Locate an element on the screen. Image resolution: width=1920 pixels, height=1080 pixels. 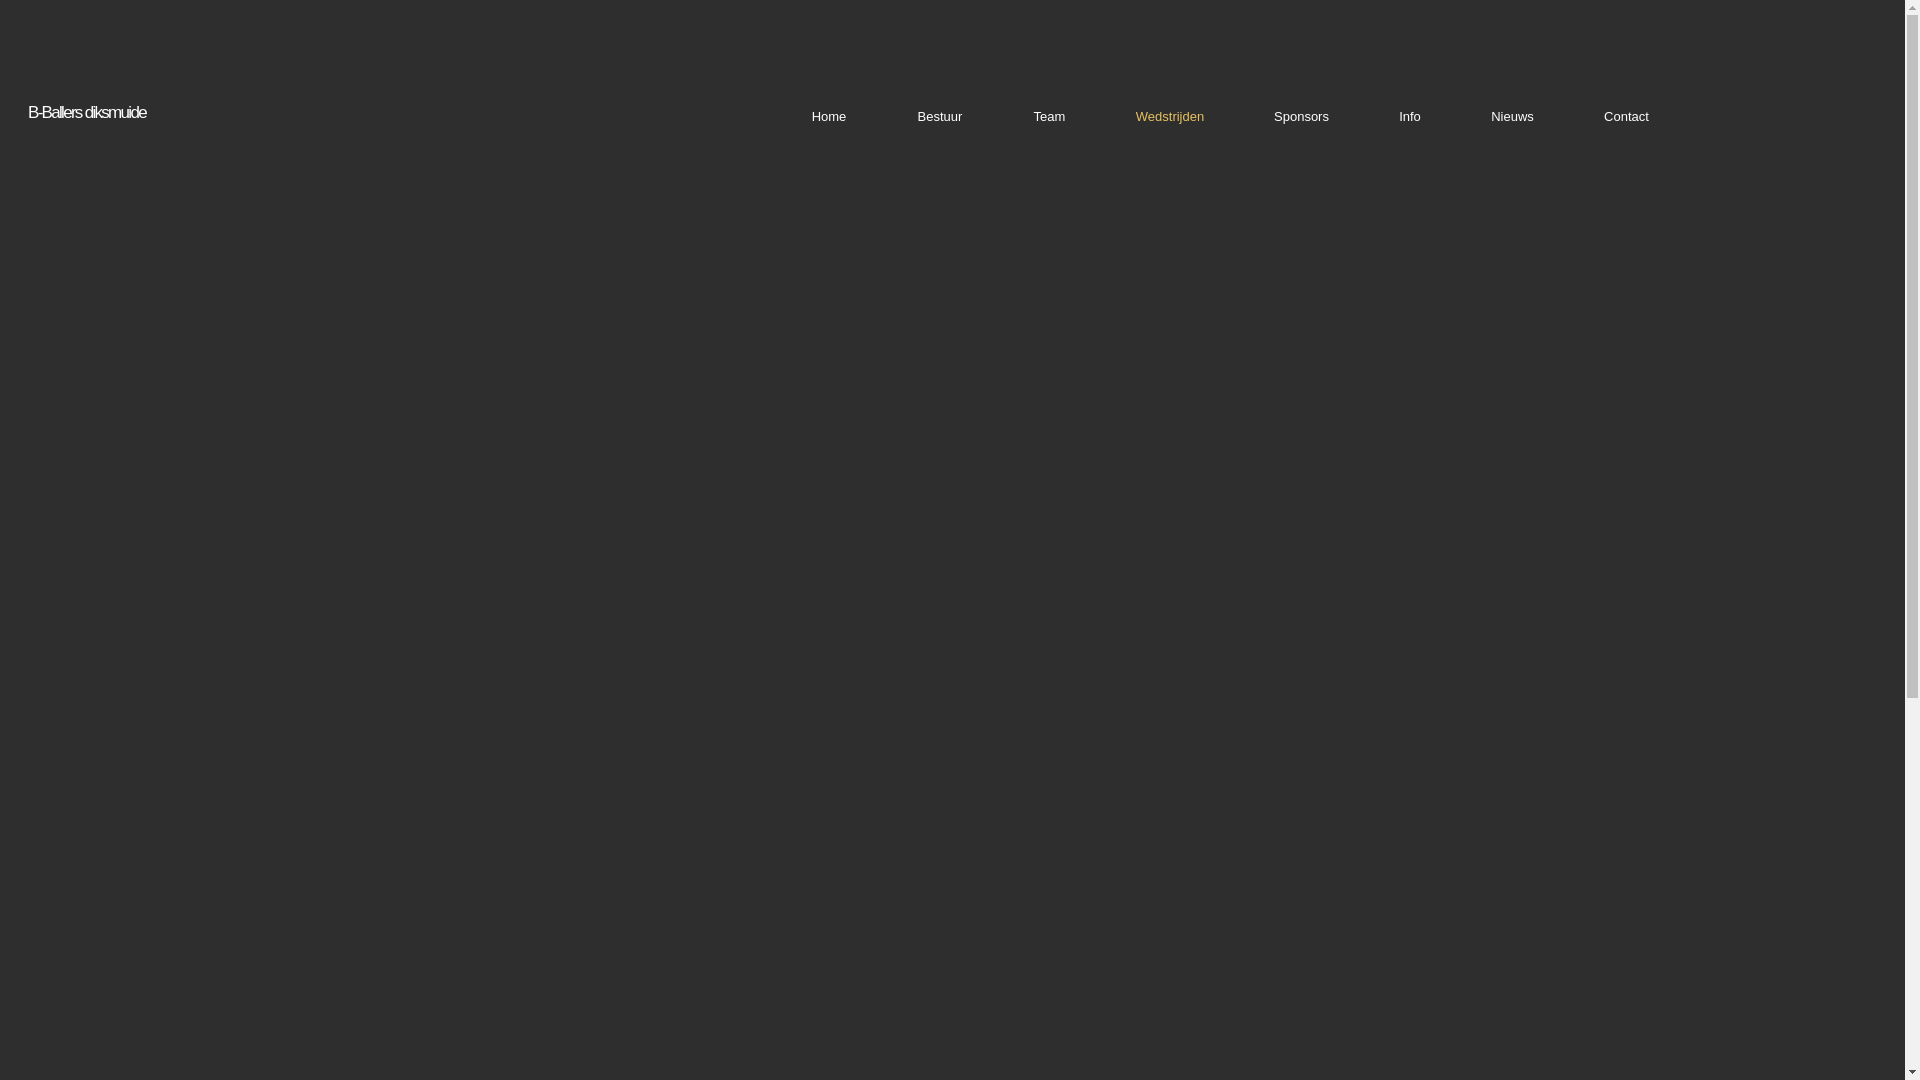
Info is located at coordinates (1410, 117).